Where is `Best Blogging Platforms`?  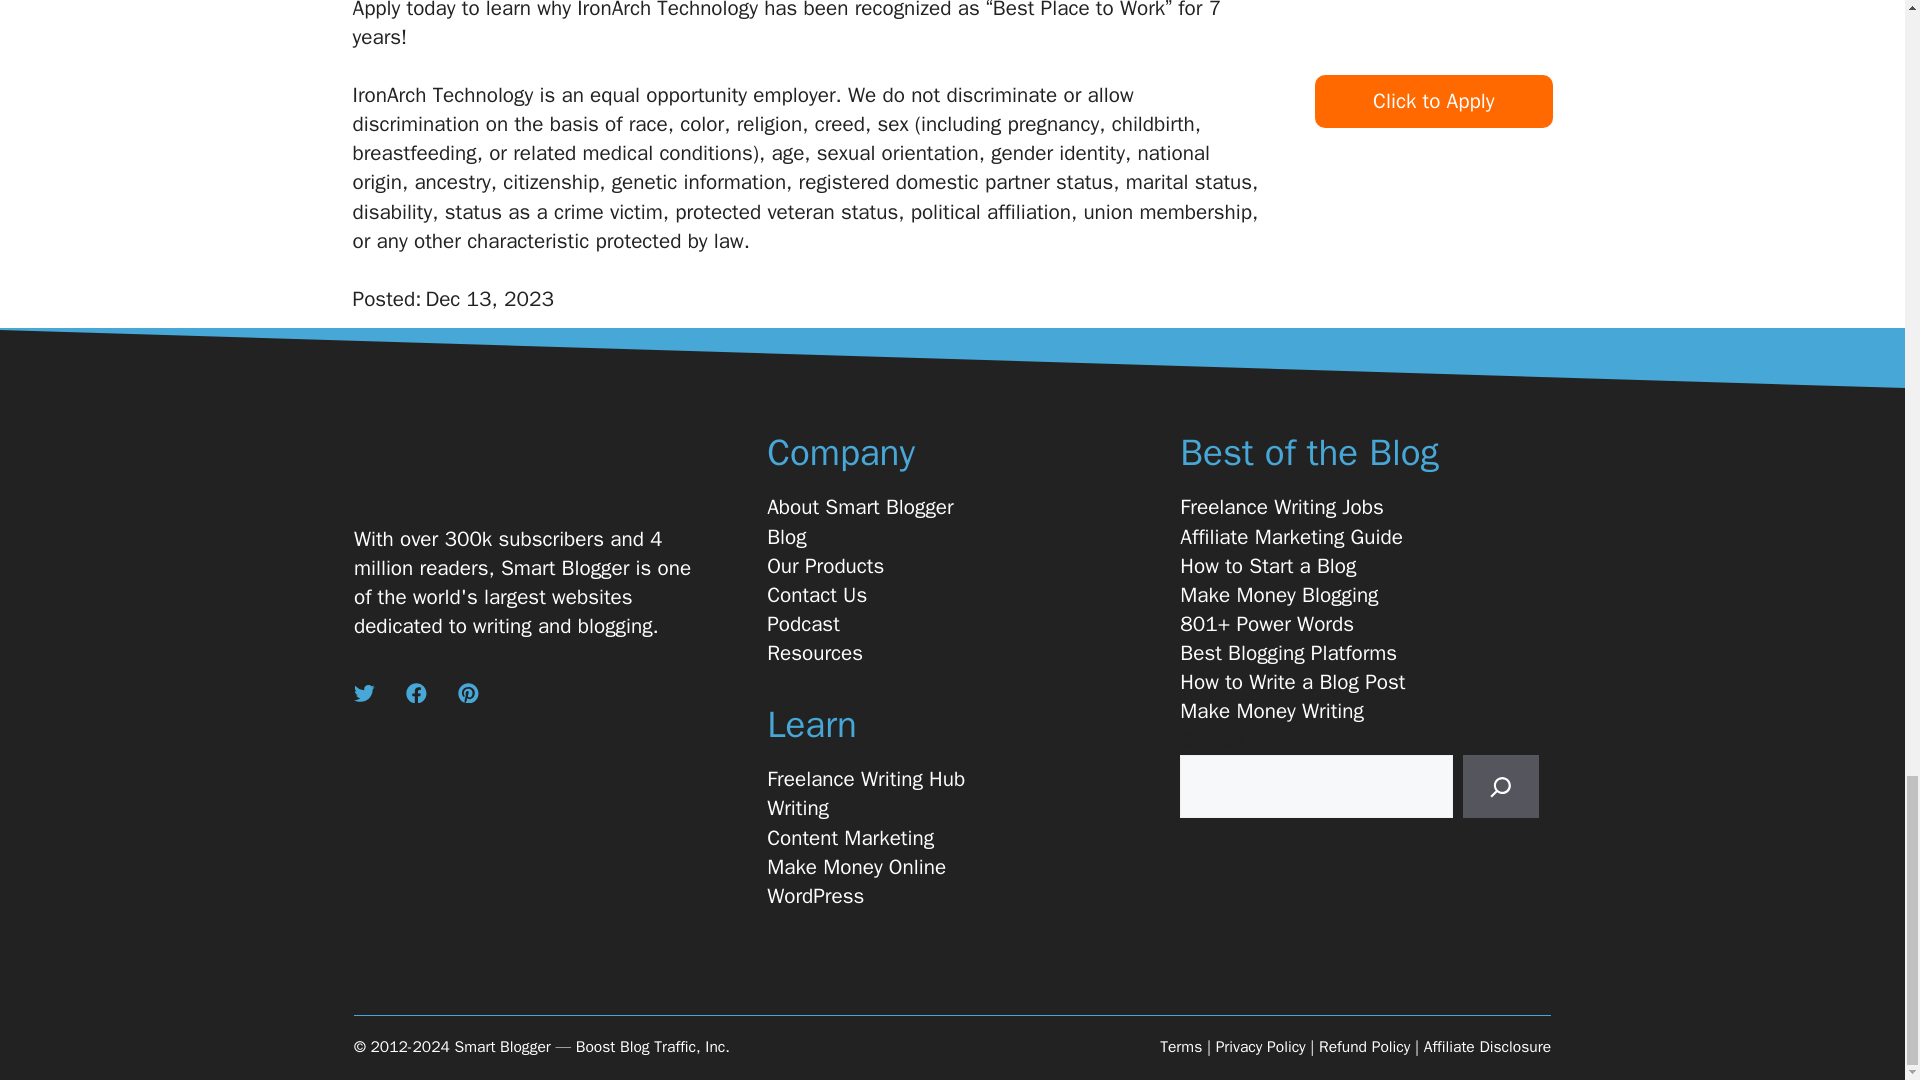 Best Blogging Platforms is located at coordinates (1288, 654).